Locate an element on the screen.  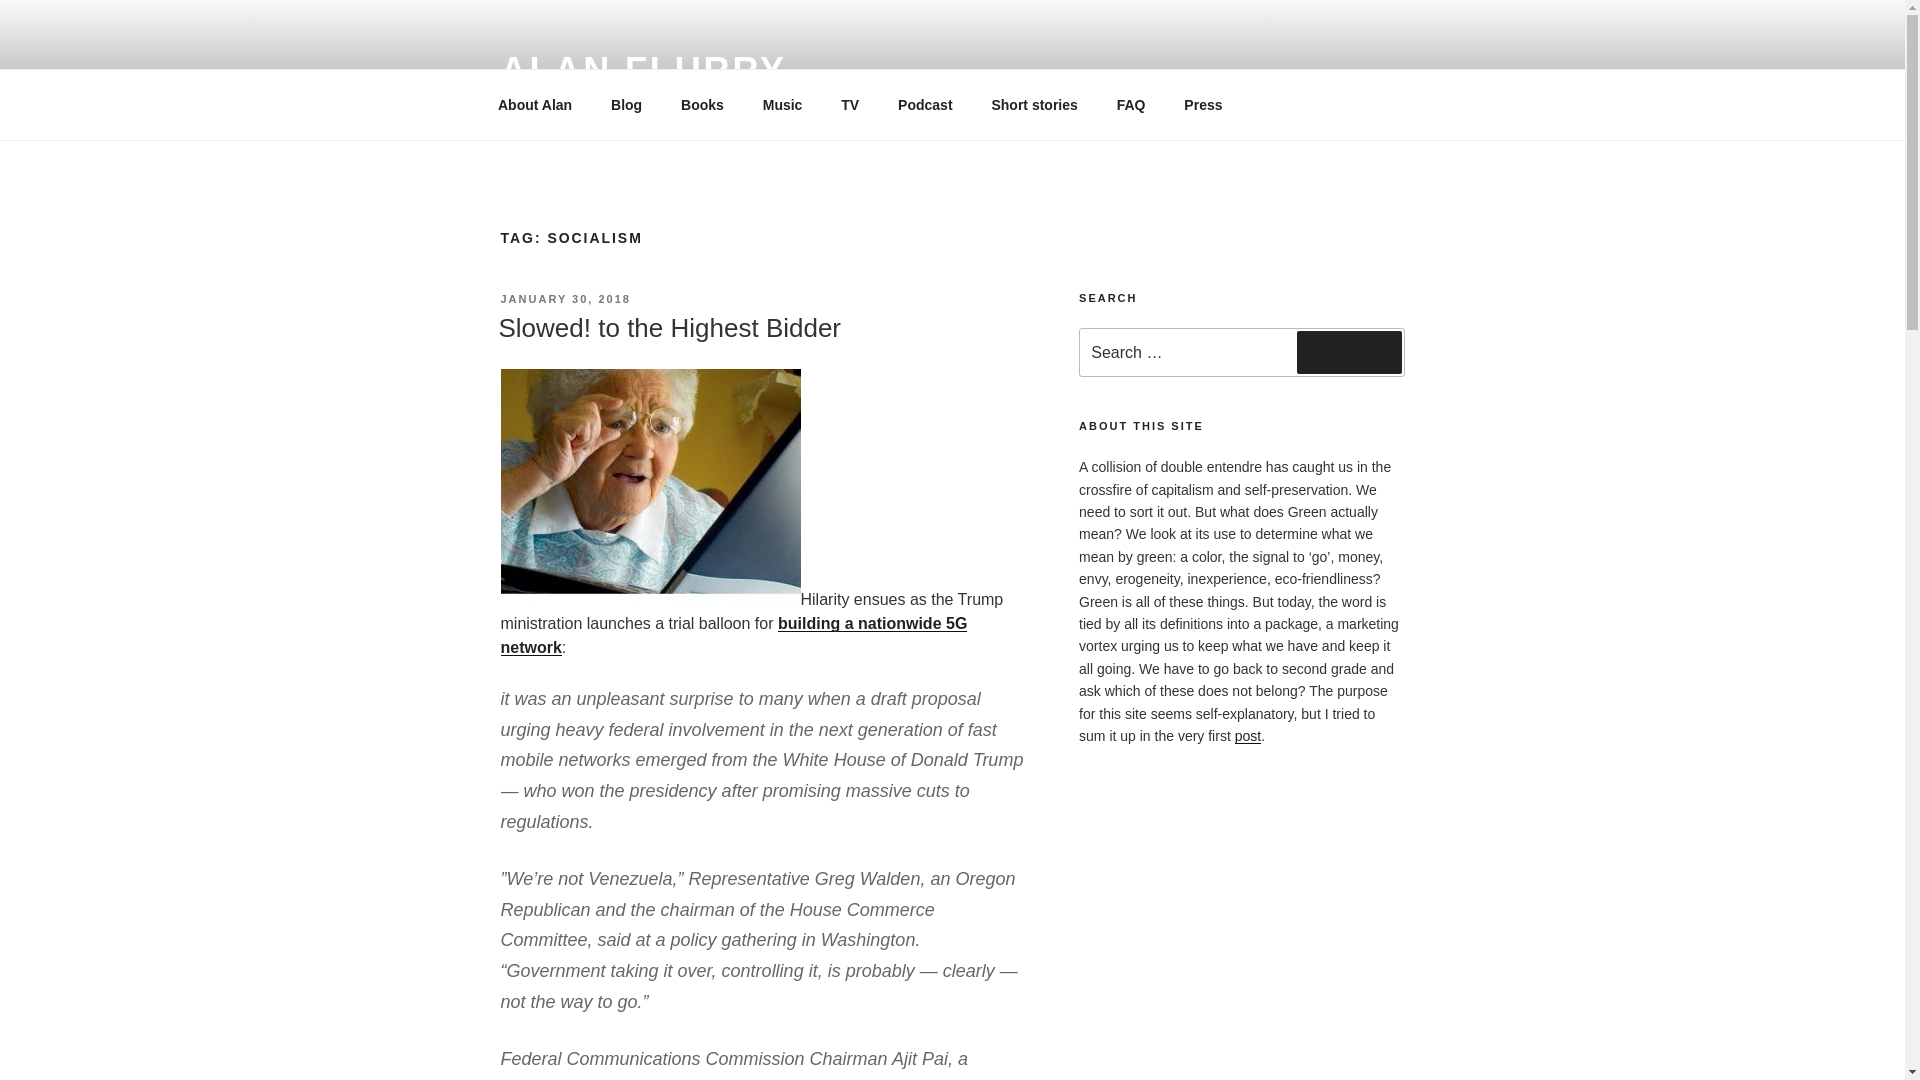
About Alan is located at coordinates (534, 104).